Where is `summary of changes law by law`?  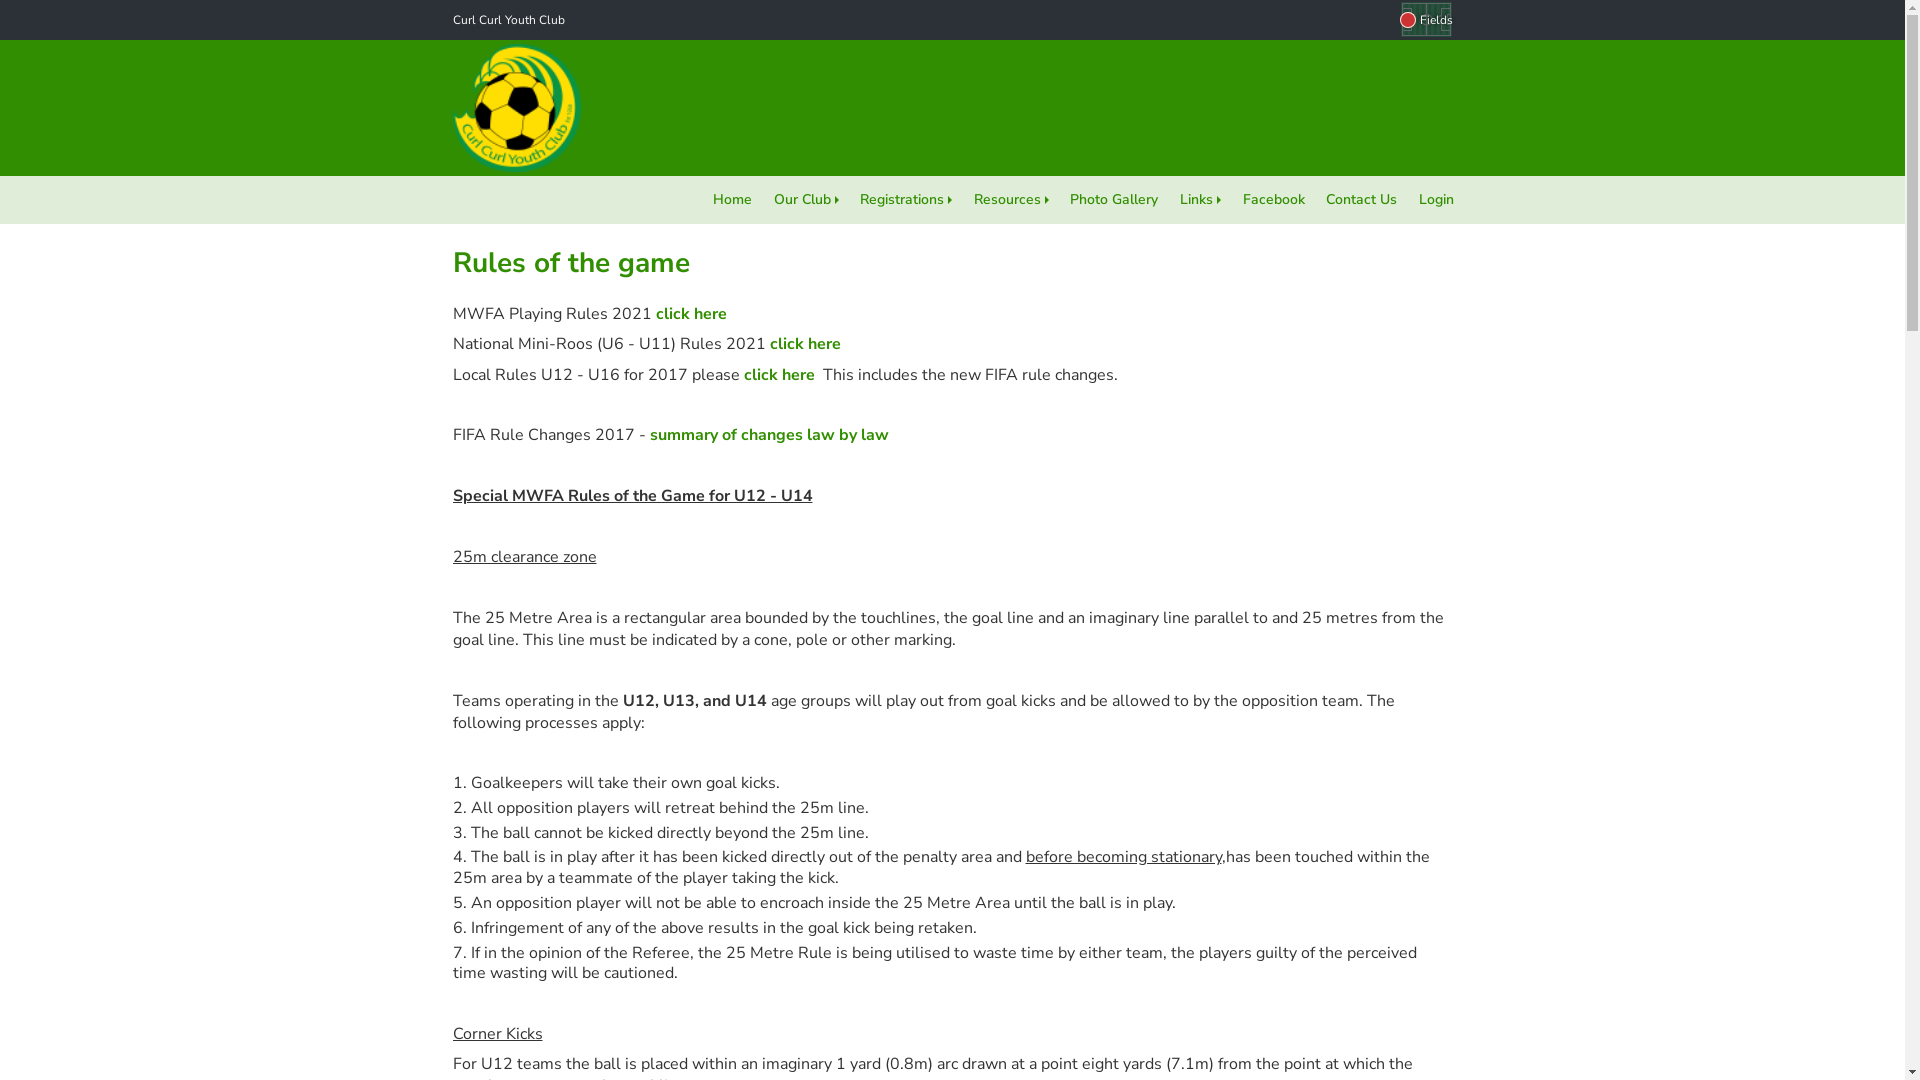
summary of changes law by law is located at coordinates (768, 435).